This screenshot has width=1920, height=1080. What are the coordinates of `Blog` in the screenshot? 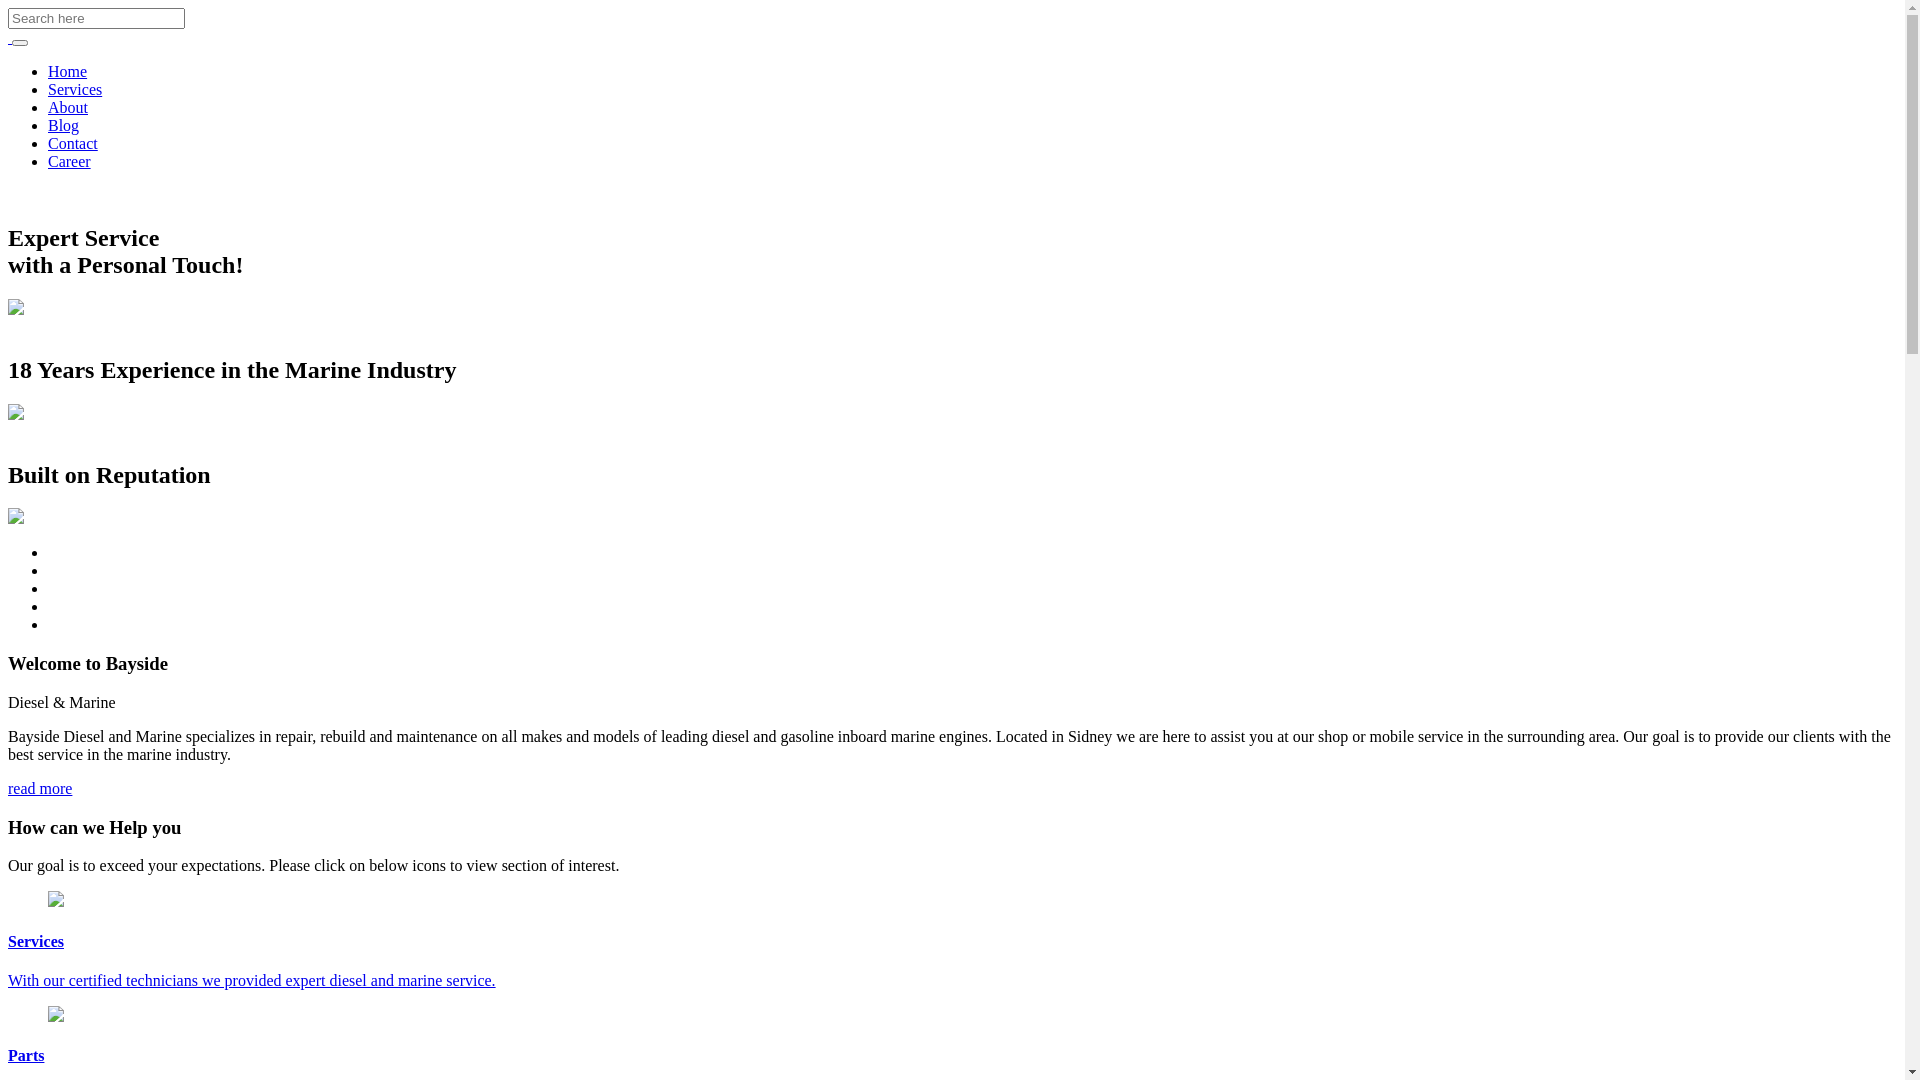 It's located at (64, 126).